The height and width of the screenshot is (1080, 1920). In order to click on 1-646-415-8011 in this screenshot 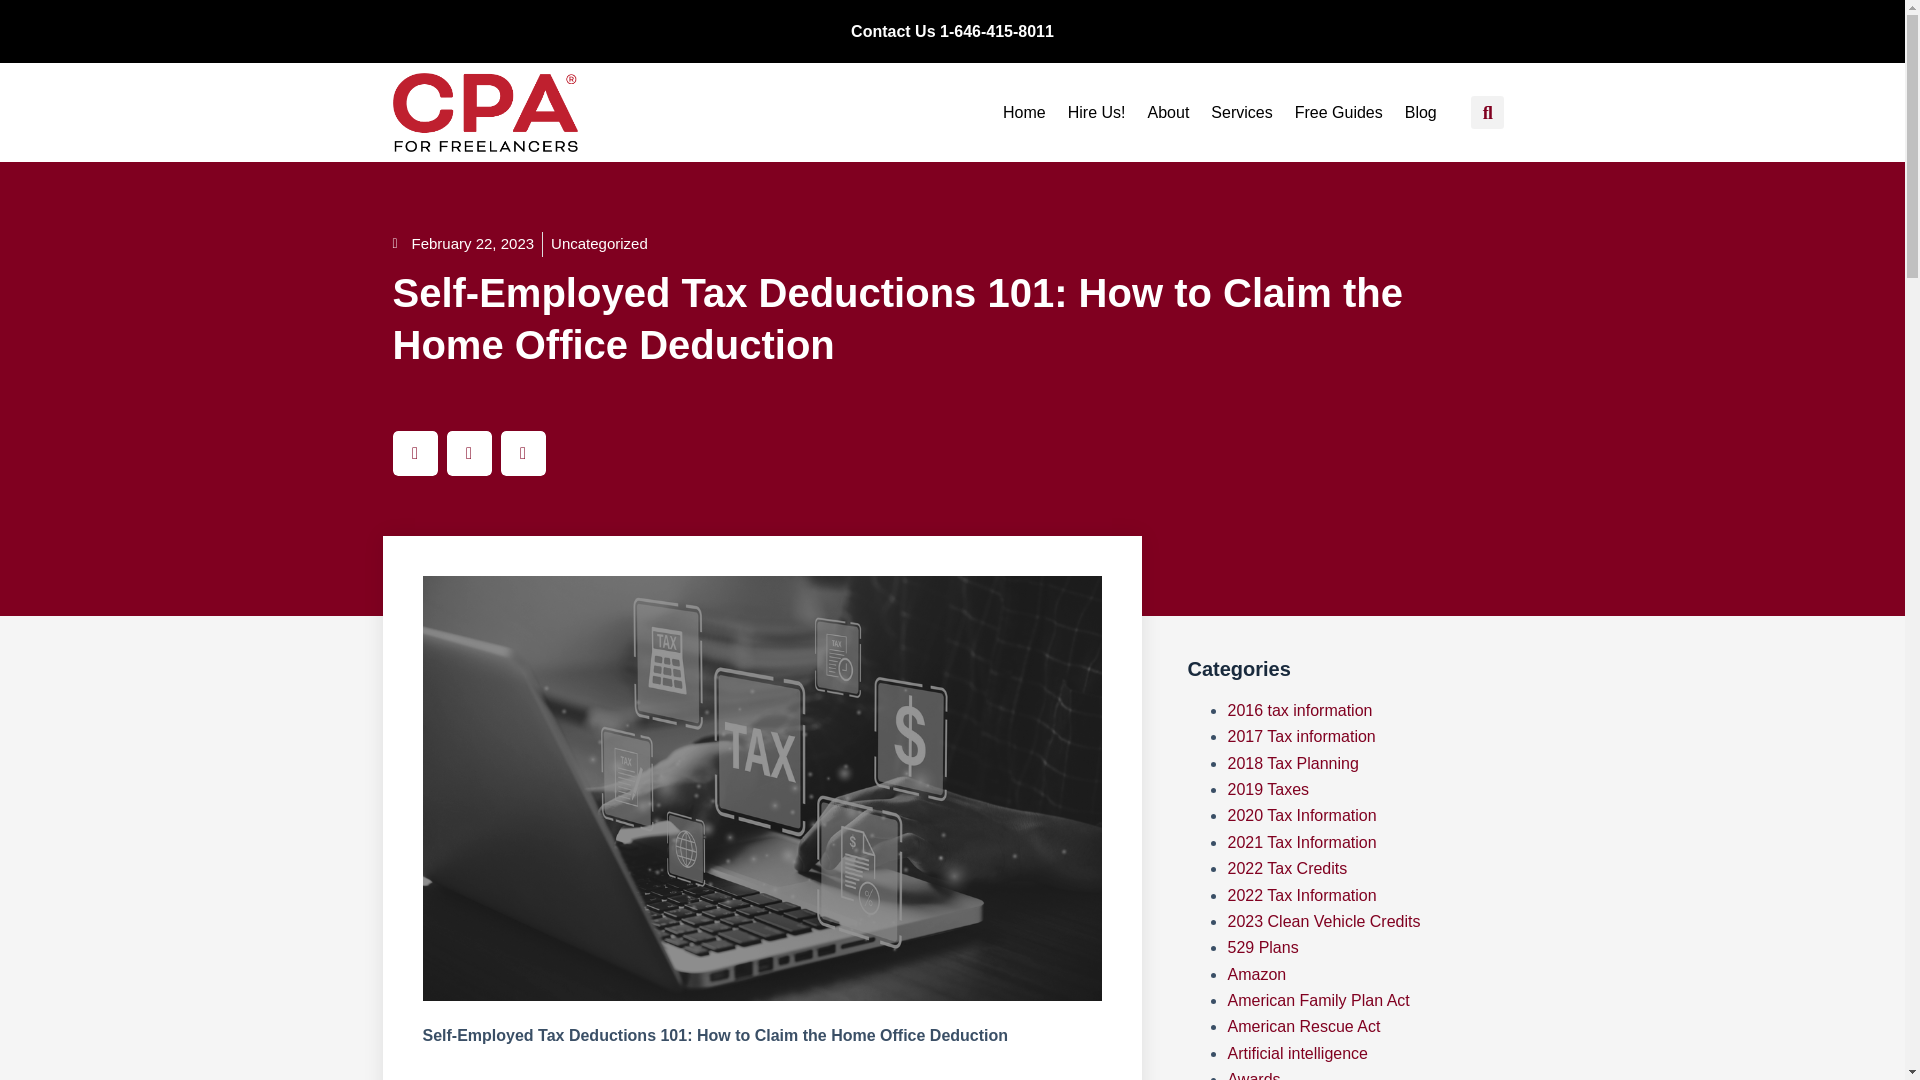, I will do `click(997, 30)`.